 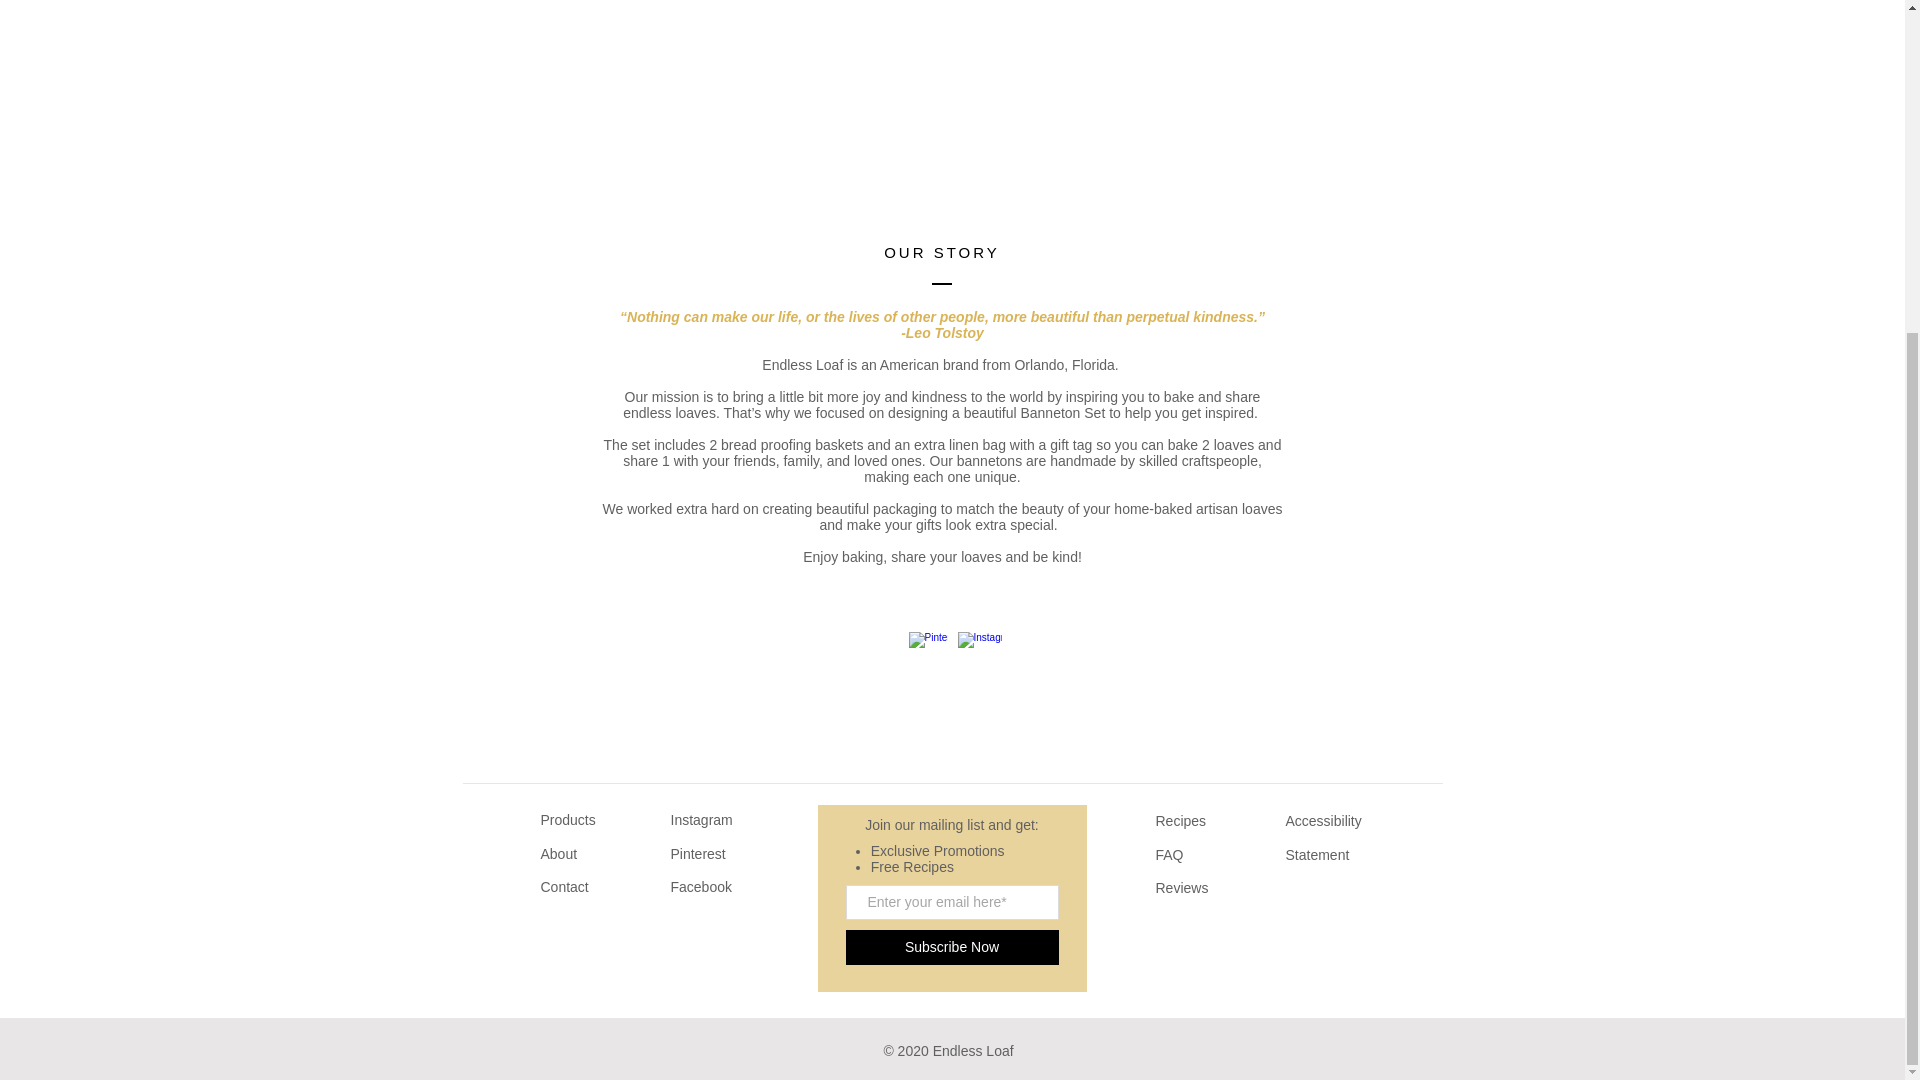 What do you see at coordinates (1170, 854) in the screenshot?
I see `FAQ` at bounding box center [1170, 854].